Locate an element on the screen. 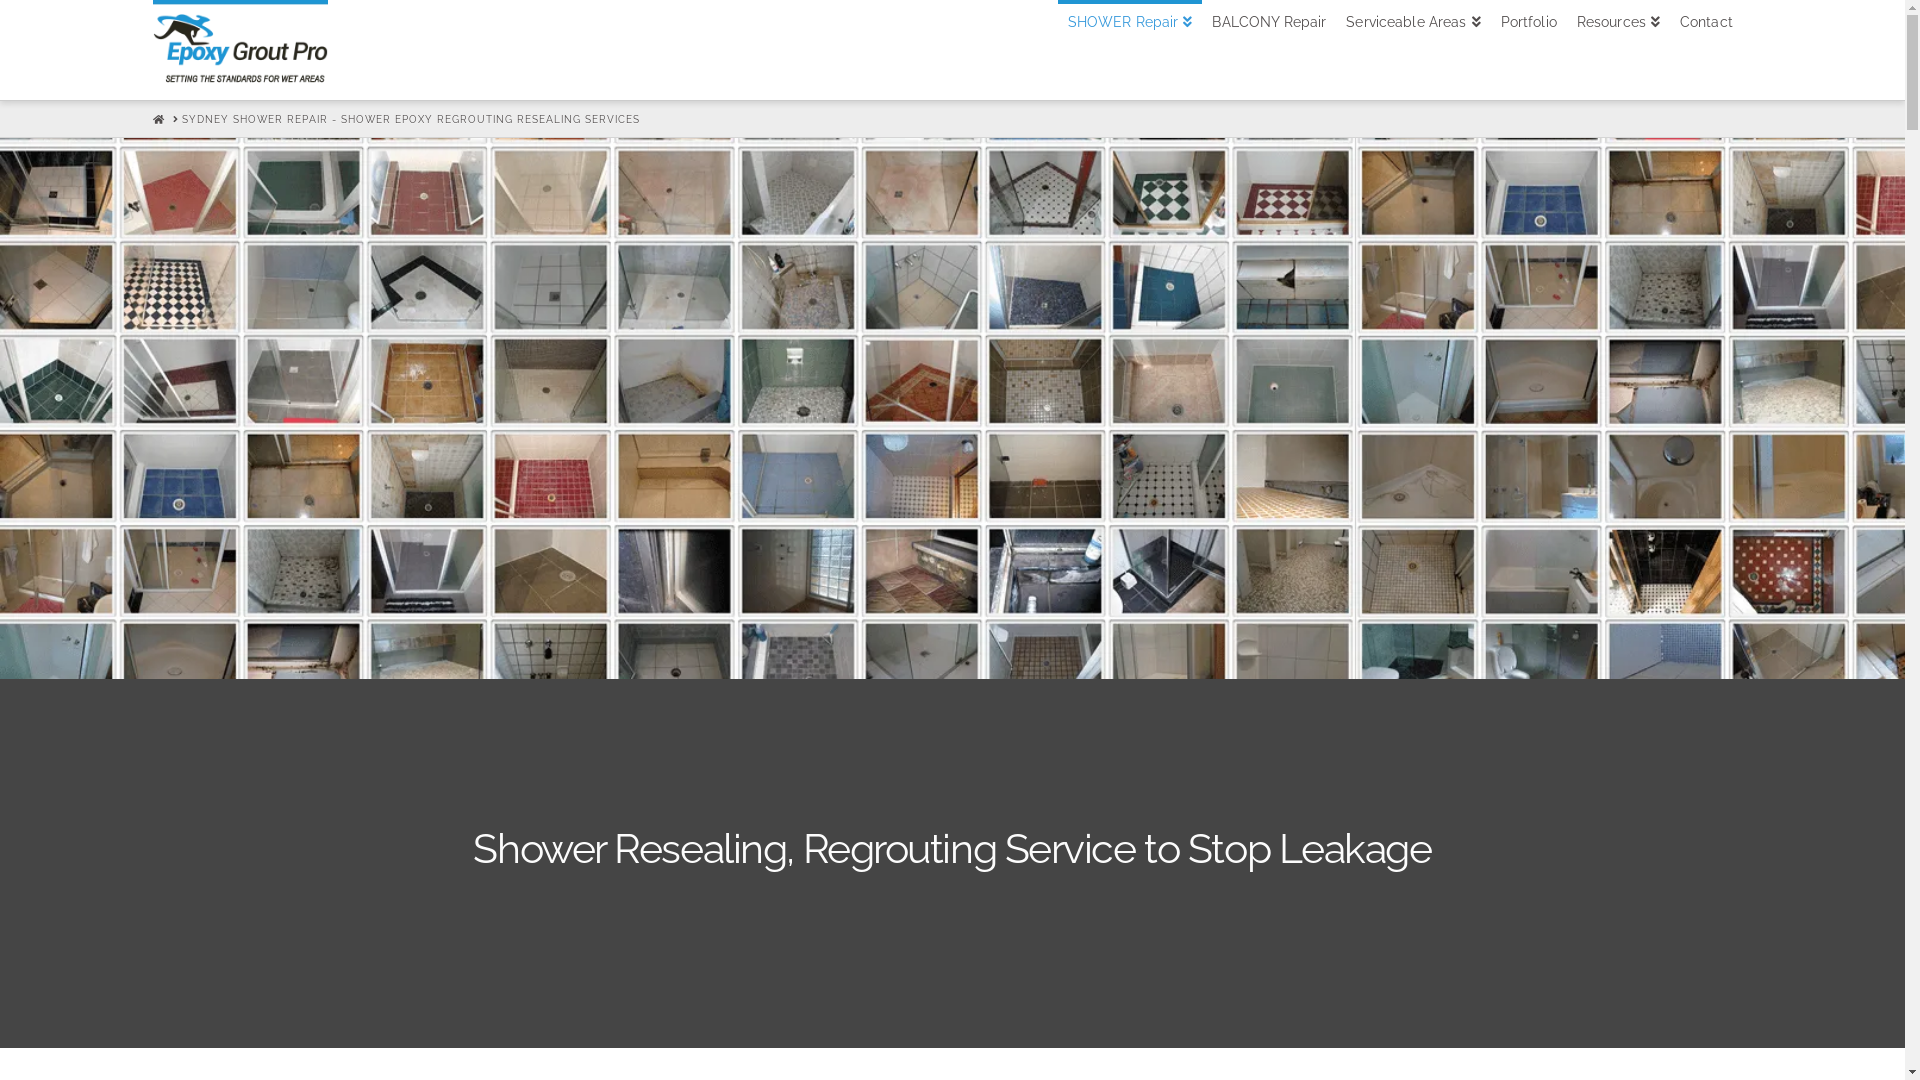 The width and height of the screenshot is (1920, 1080). Contact is located at coordinates (1706, 50).